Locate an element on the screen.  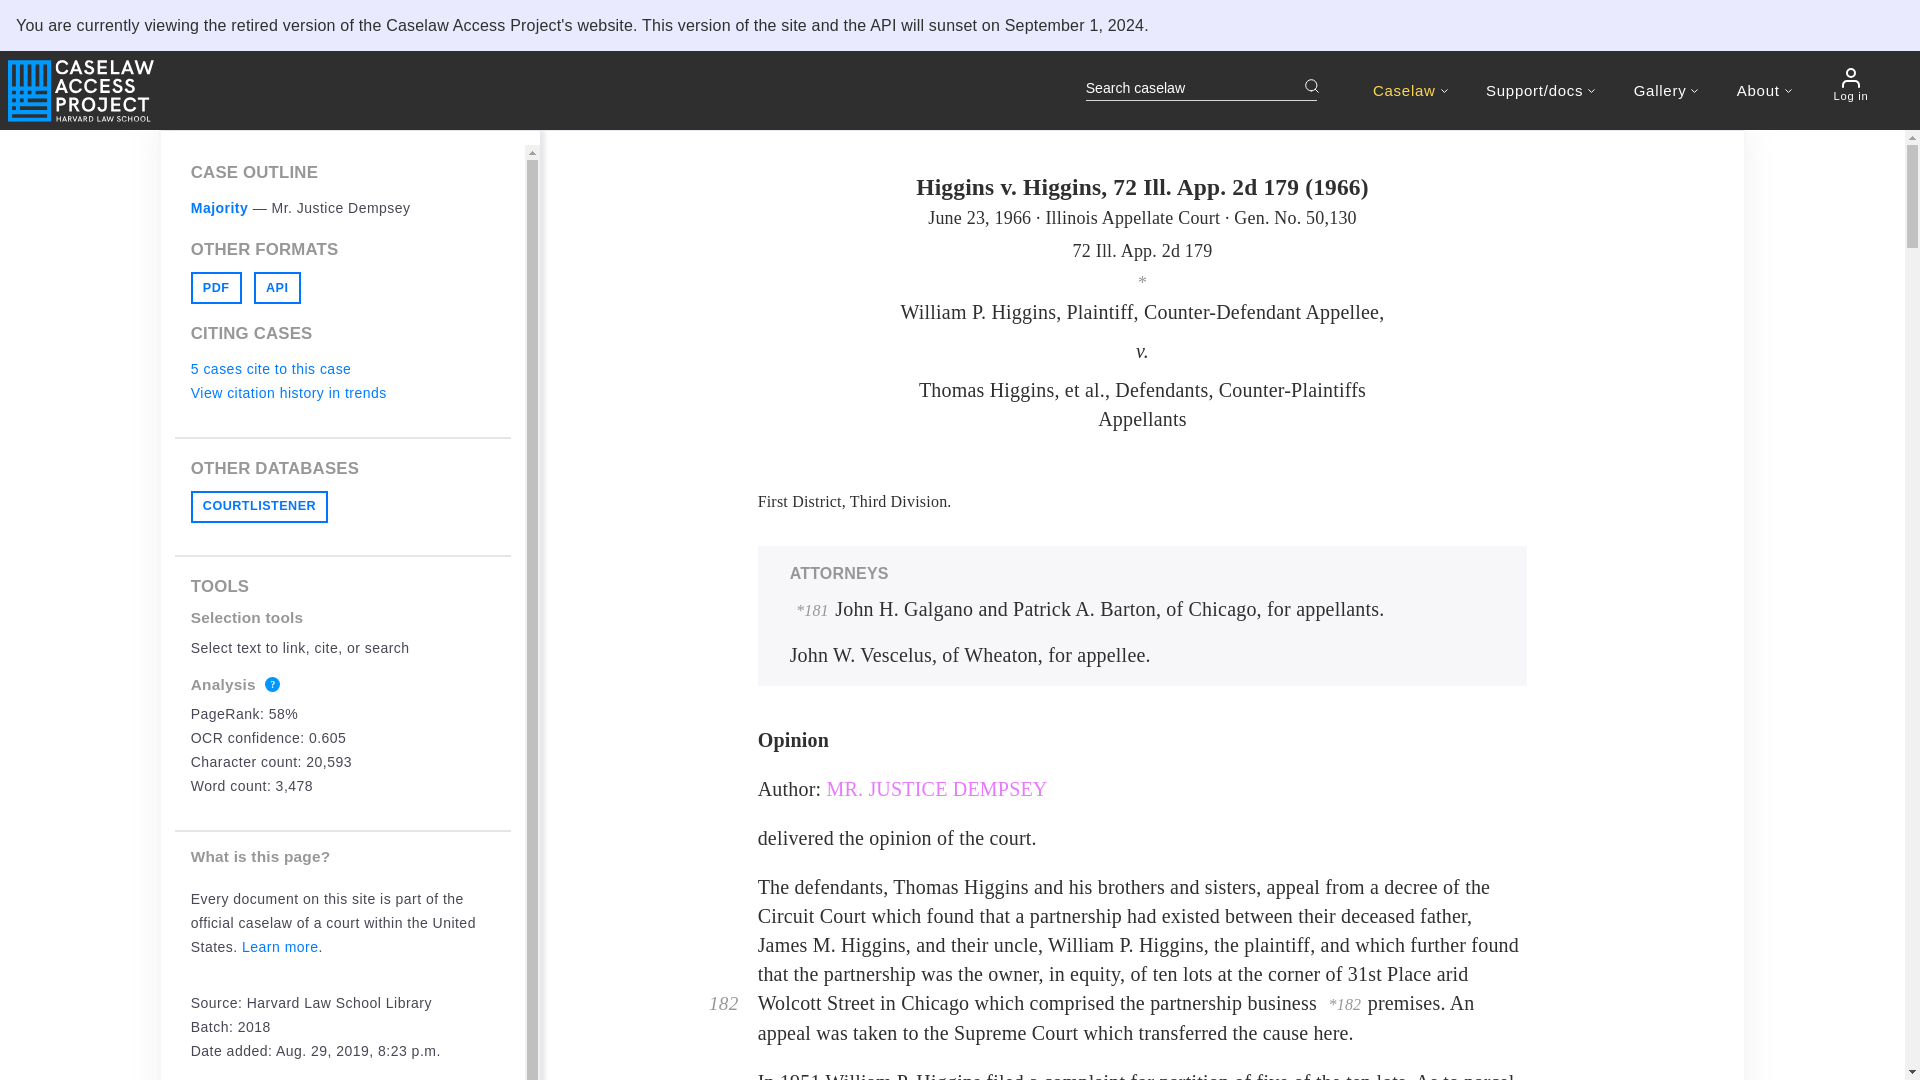
Caselaw is located at coordinates (1410, 90).